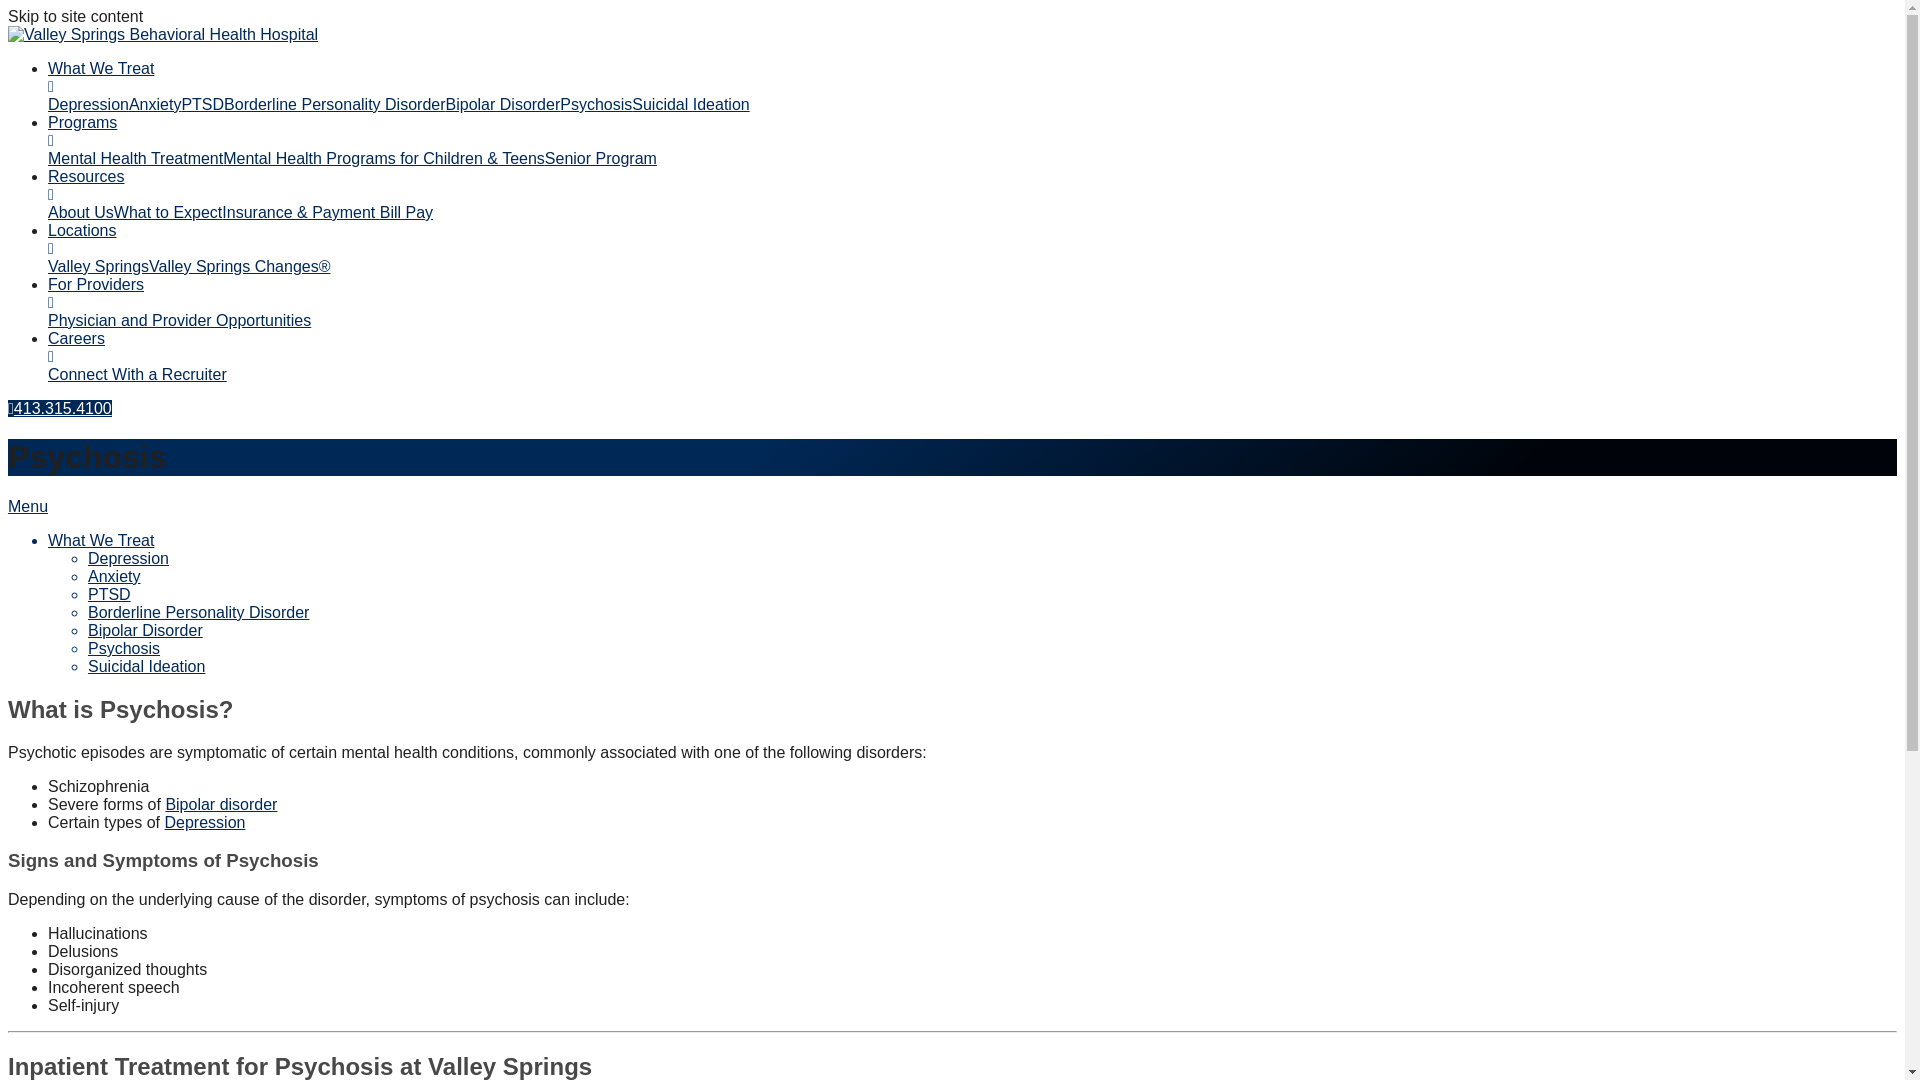  What do you see at coordinates (146, 630) in the screenshot?
I see `Bipolar Disorder` at bounding box center [146, 630].